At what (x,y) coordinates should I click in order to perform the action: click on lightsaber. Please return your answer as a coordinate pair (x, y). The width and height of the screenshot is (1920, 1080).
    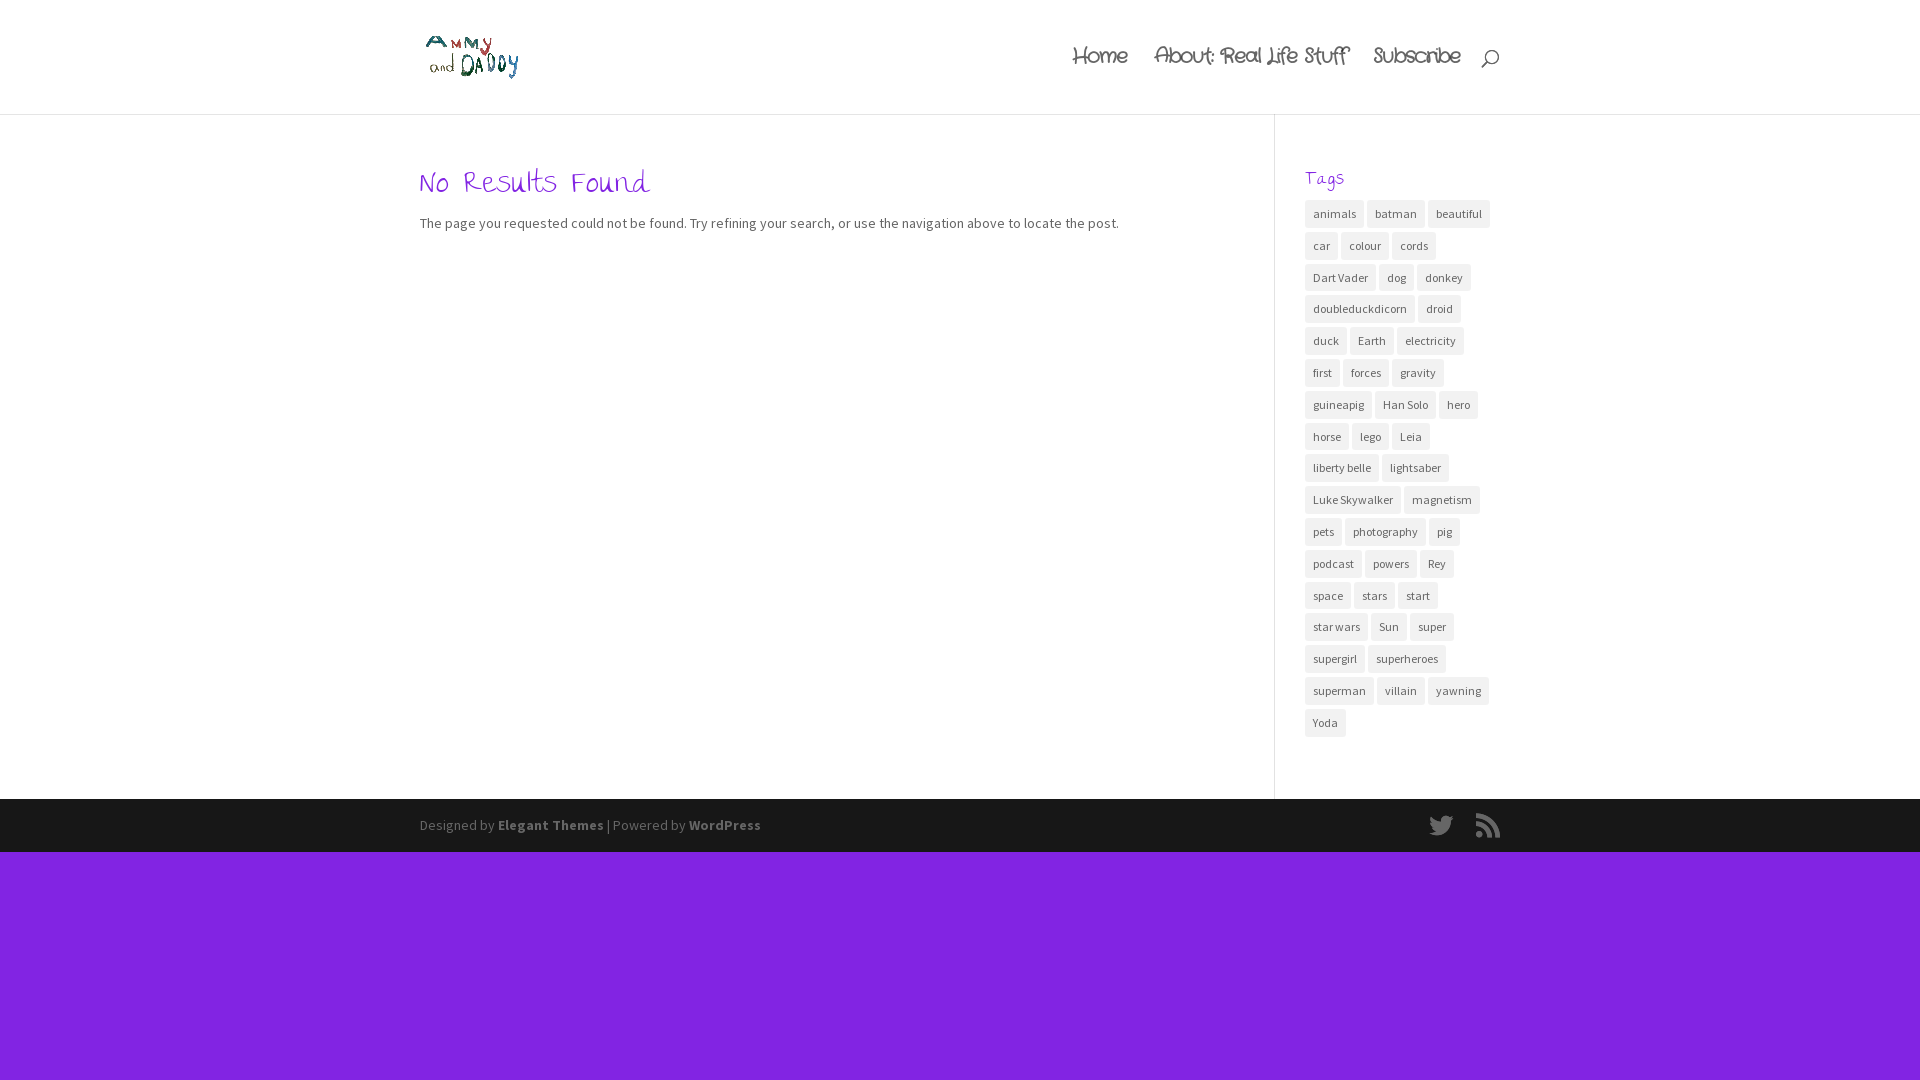
    Looking at the image, I should click on (1416, 468).